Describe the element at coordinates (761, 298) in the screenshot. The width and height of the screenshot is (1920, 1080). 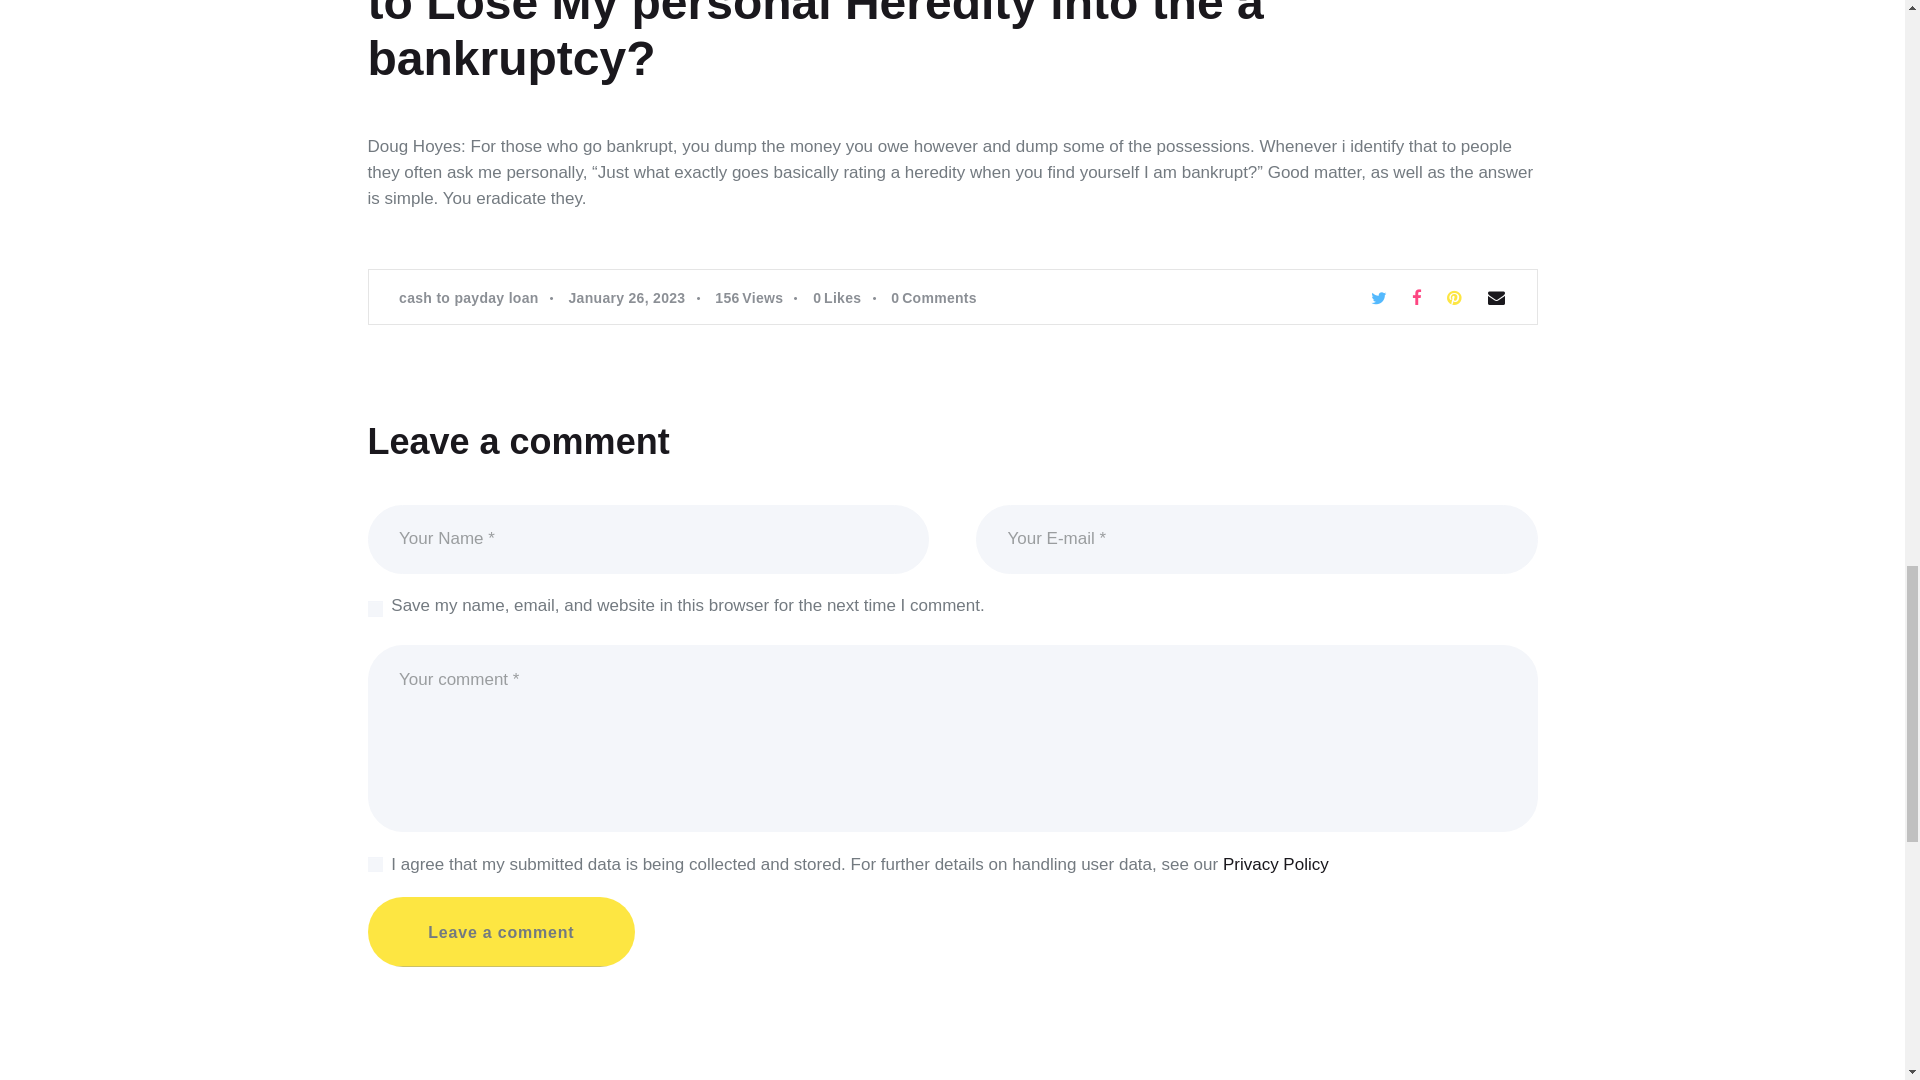
I see `156Views` at that location.